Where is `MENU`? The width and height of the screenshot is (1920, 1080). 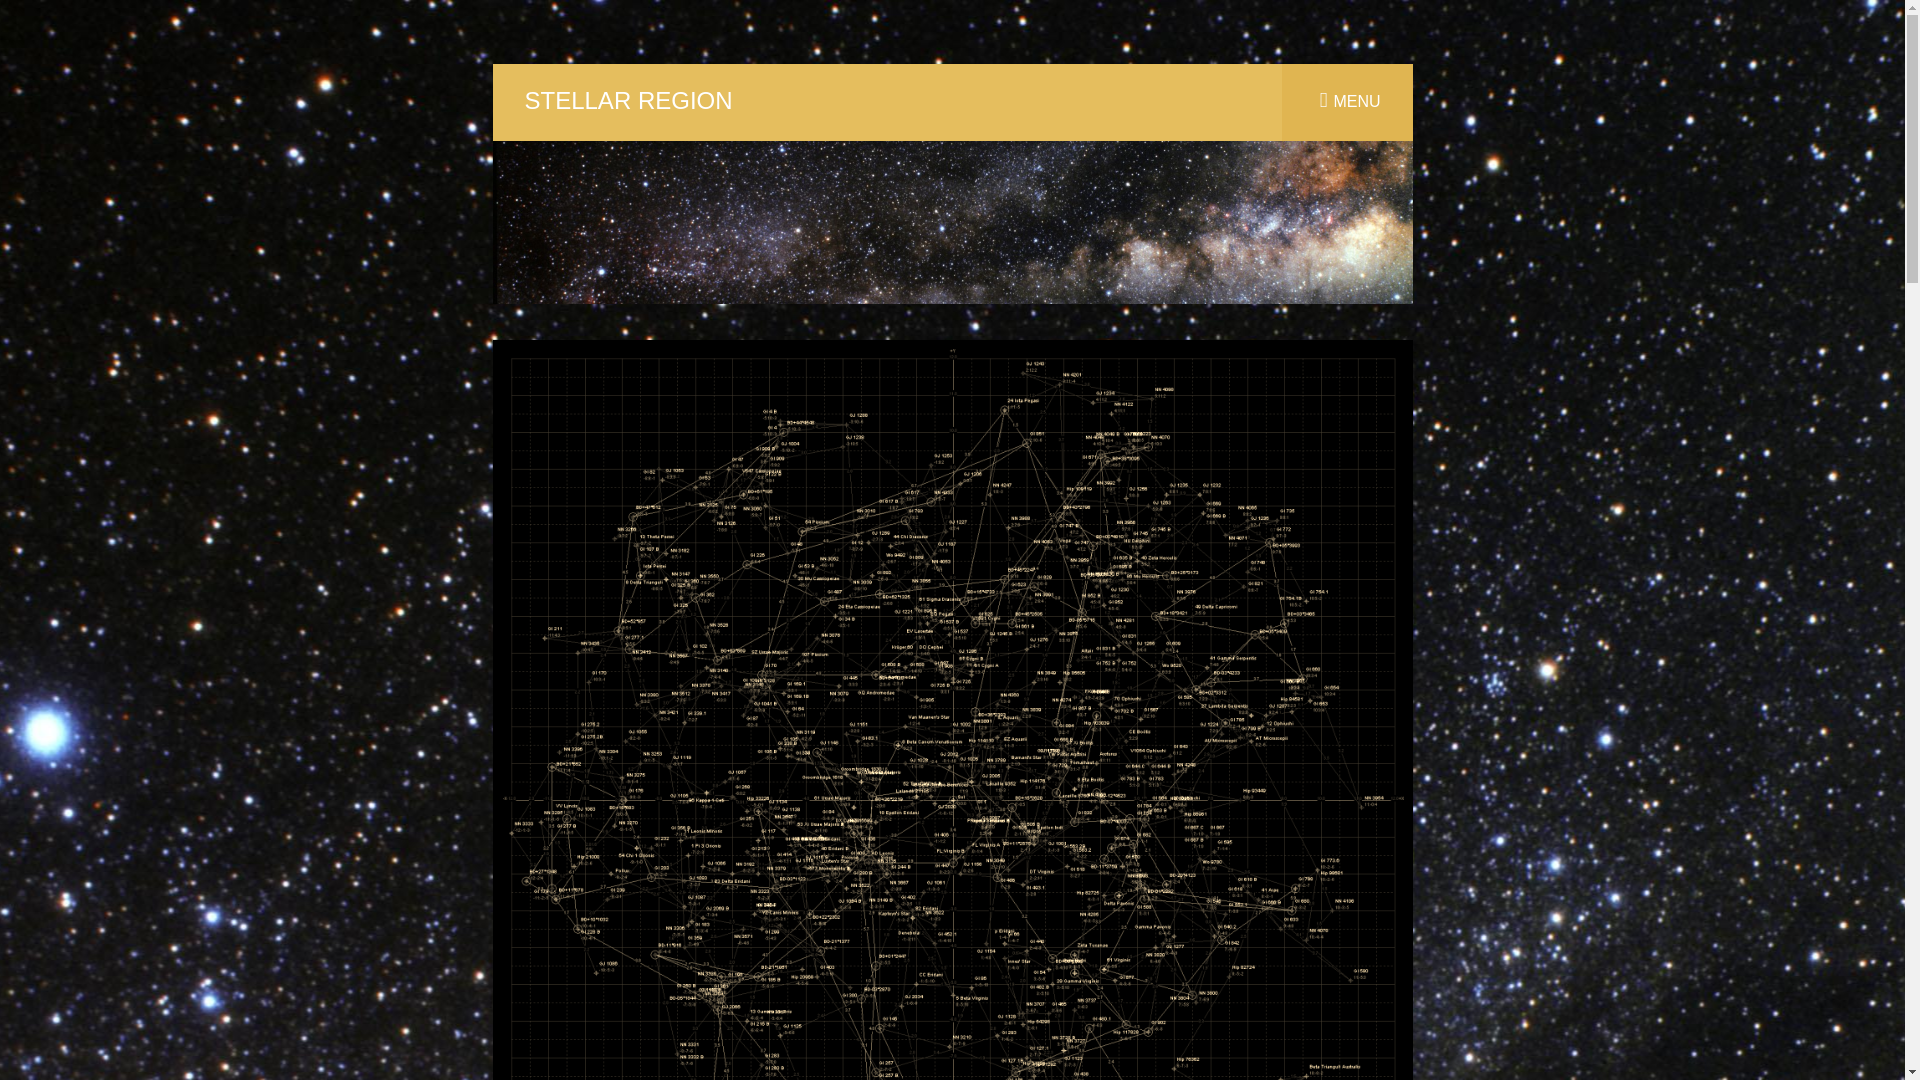 MENU is located at coordinates (1348, 102).